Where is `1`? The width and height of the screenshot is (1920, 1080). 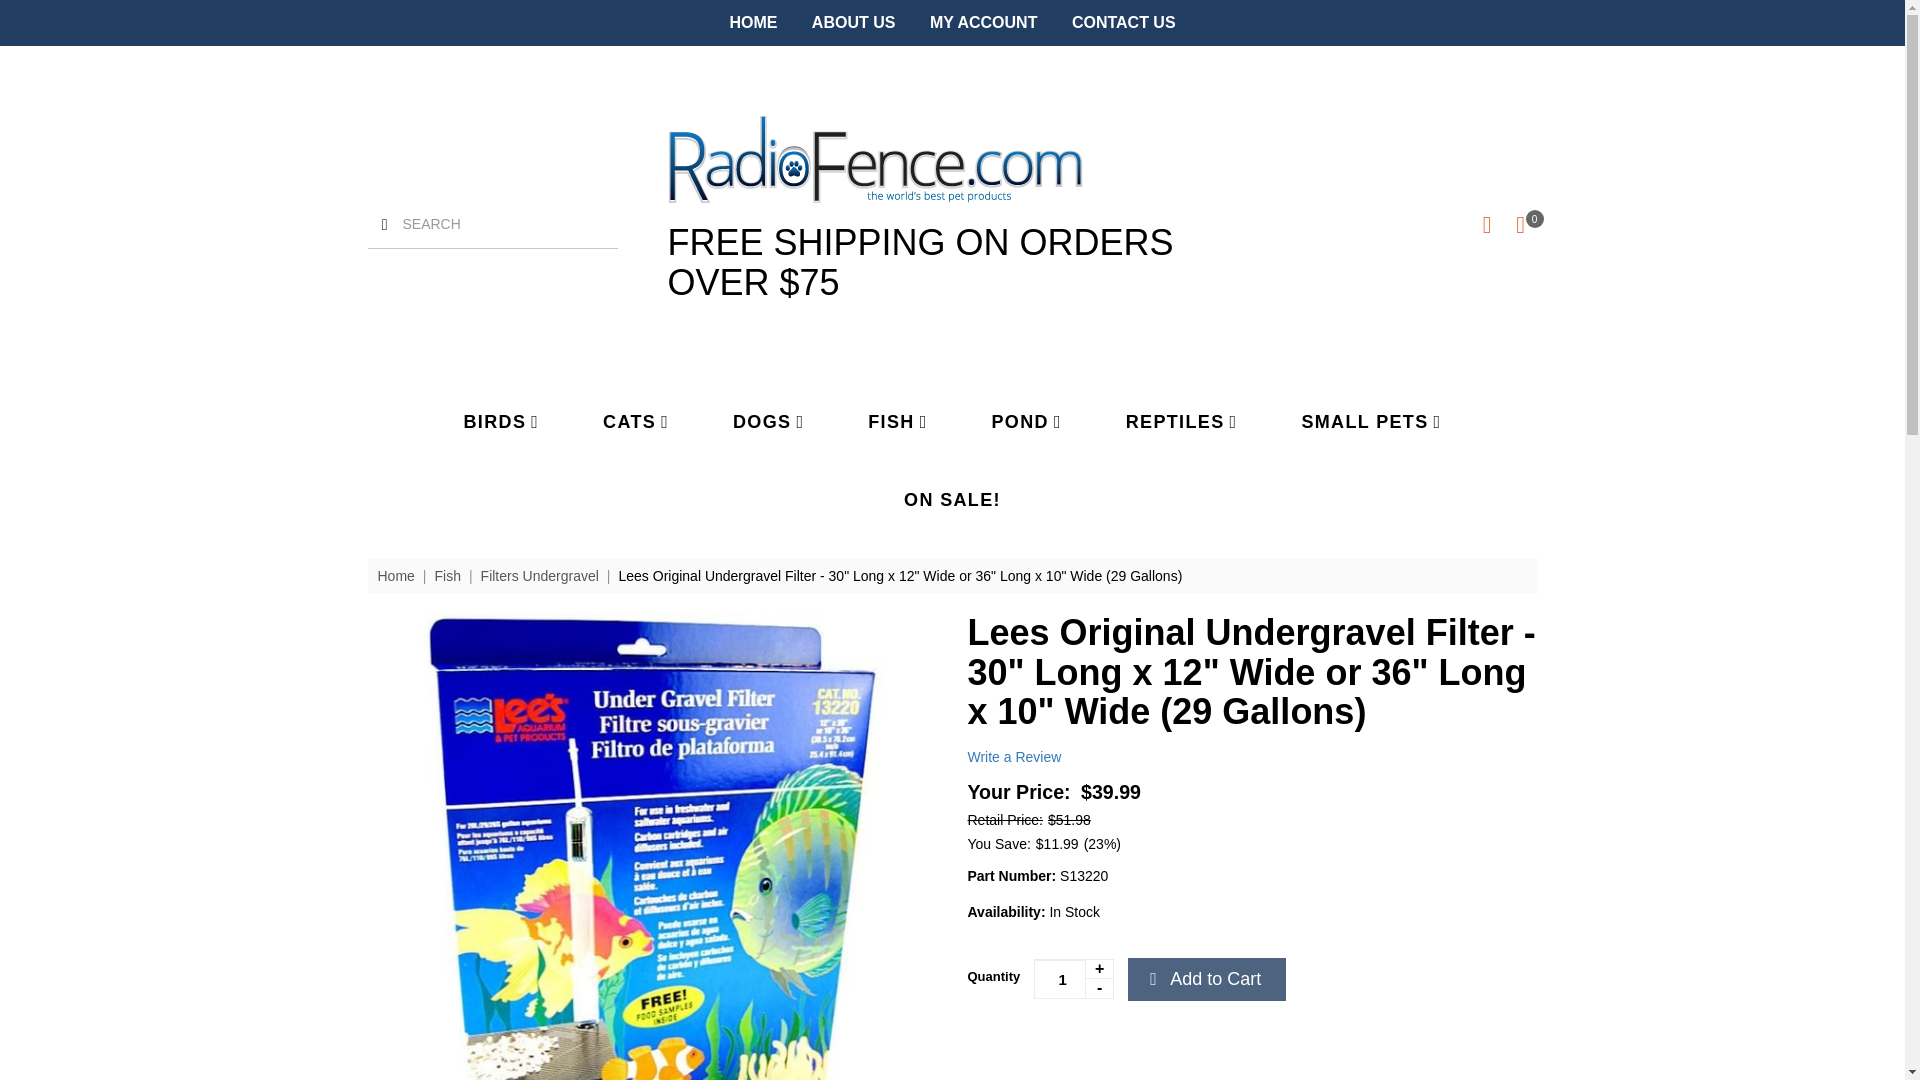 1 is located at coordinates (1074, 979).